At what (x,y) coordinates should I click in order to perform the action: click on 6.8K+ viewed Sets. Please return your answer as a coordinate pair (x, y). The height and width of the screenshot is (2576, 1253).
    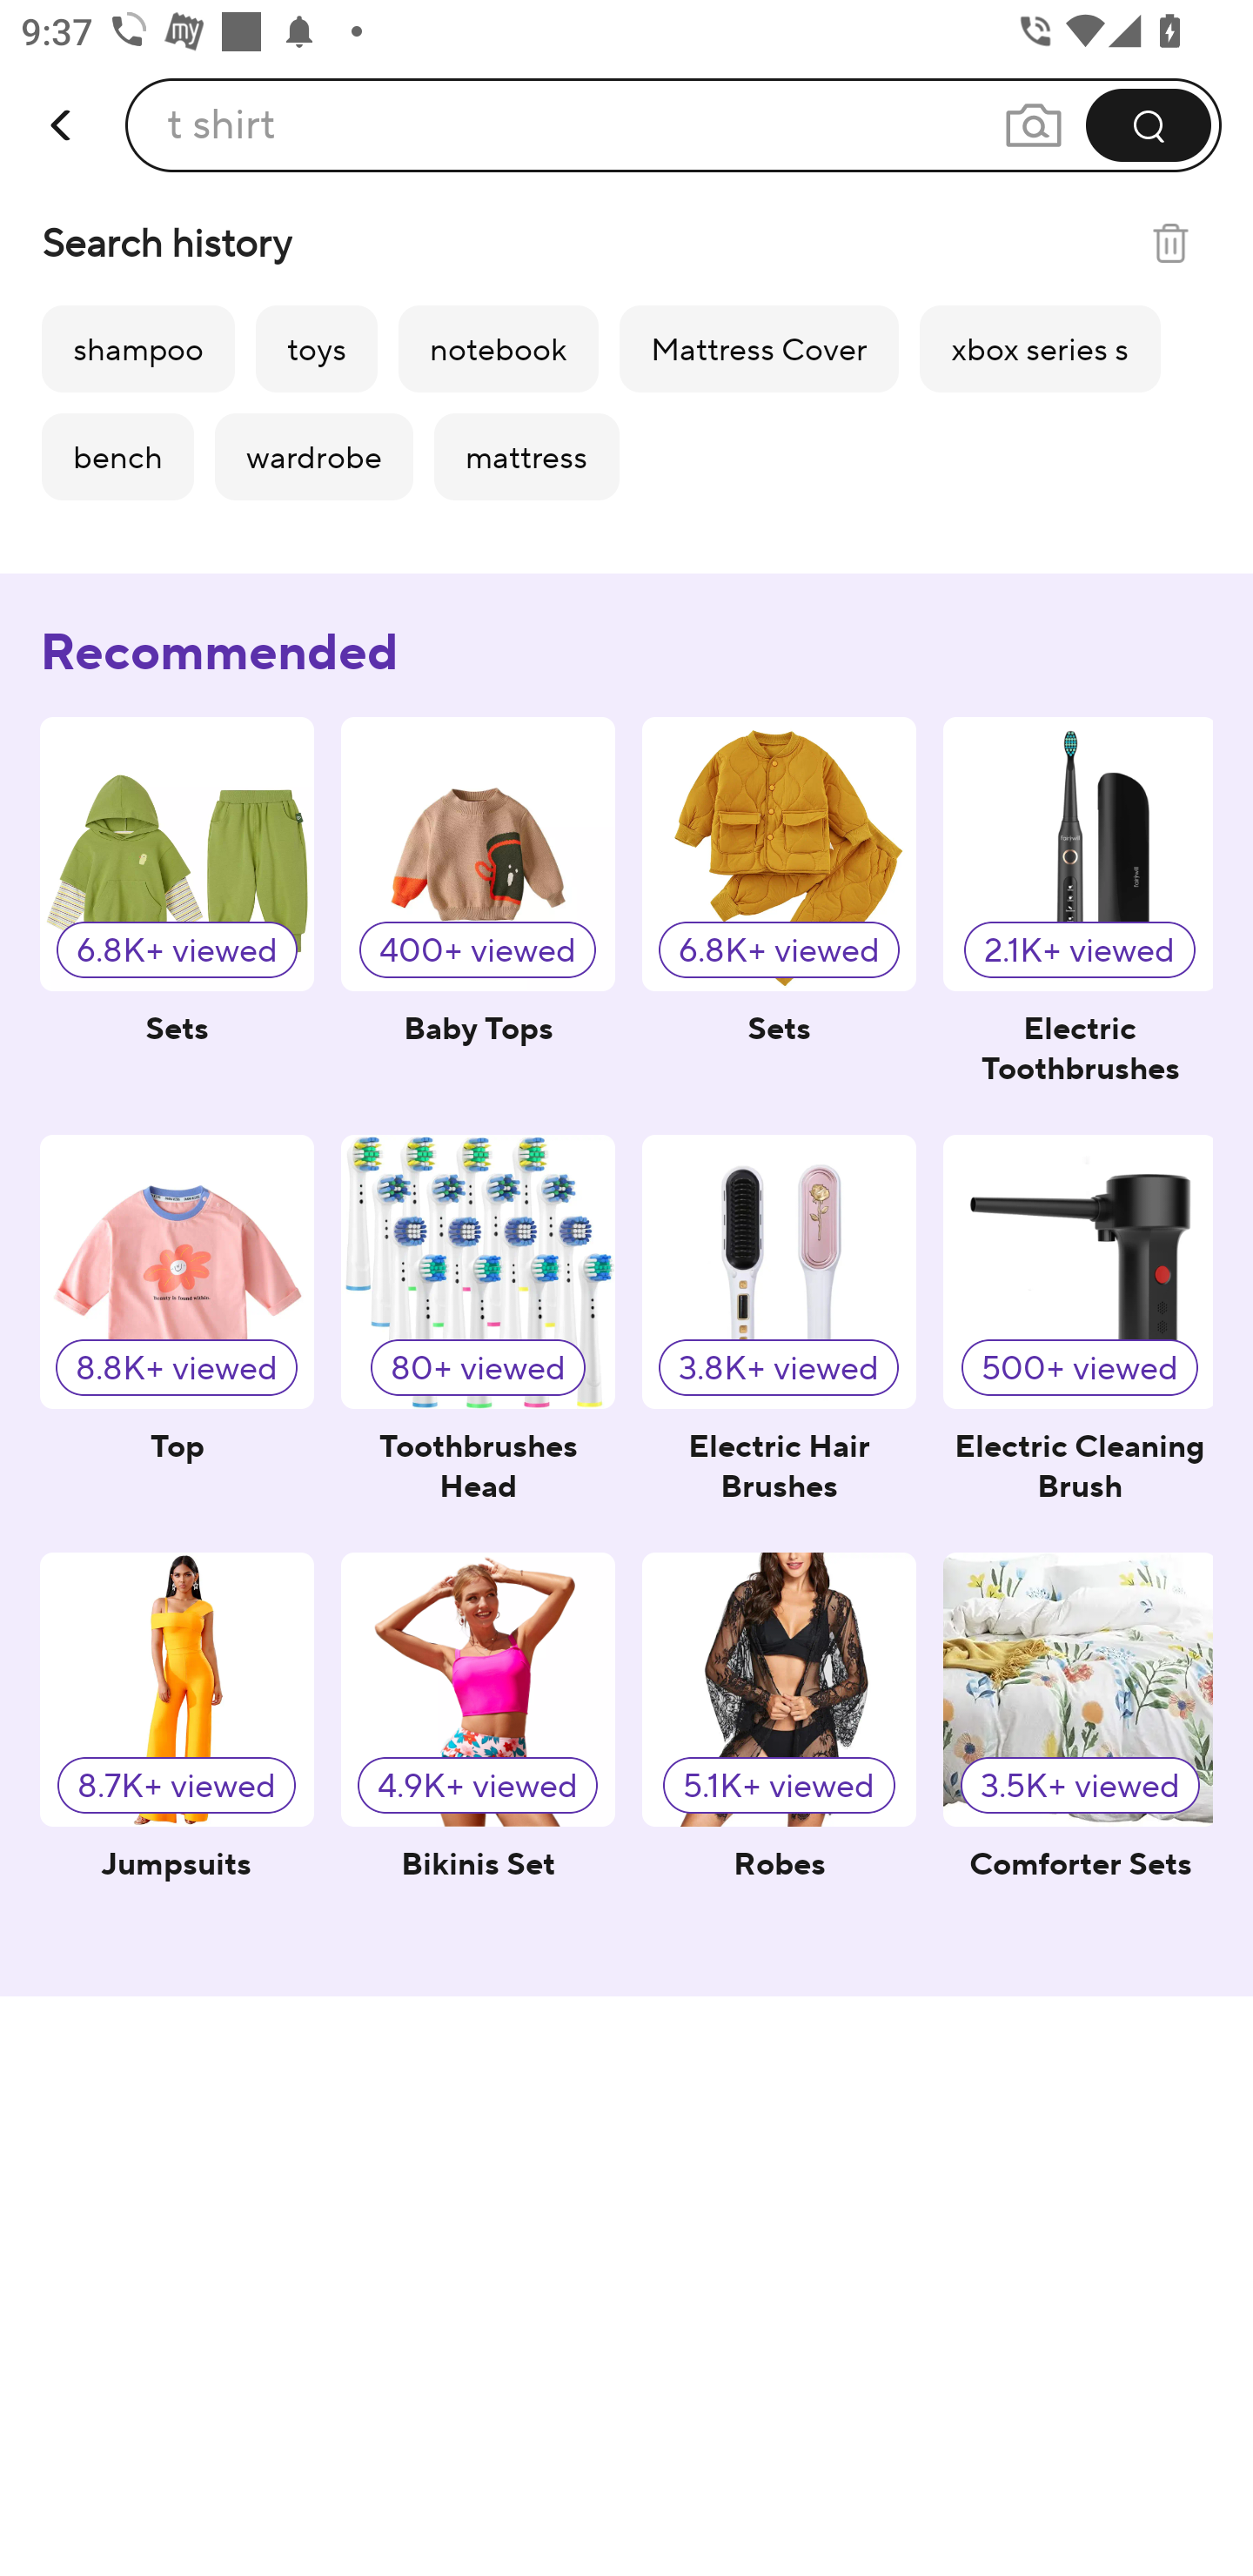
    Looking at the image, I should click on (178, 911).